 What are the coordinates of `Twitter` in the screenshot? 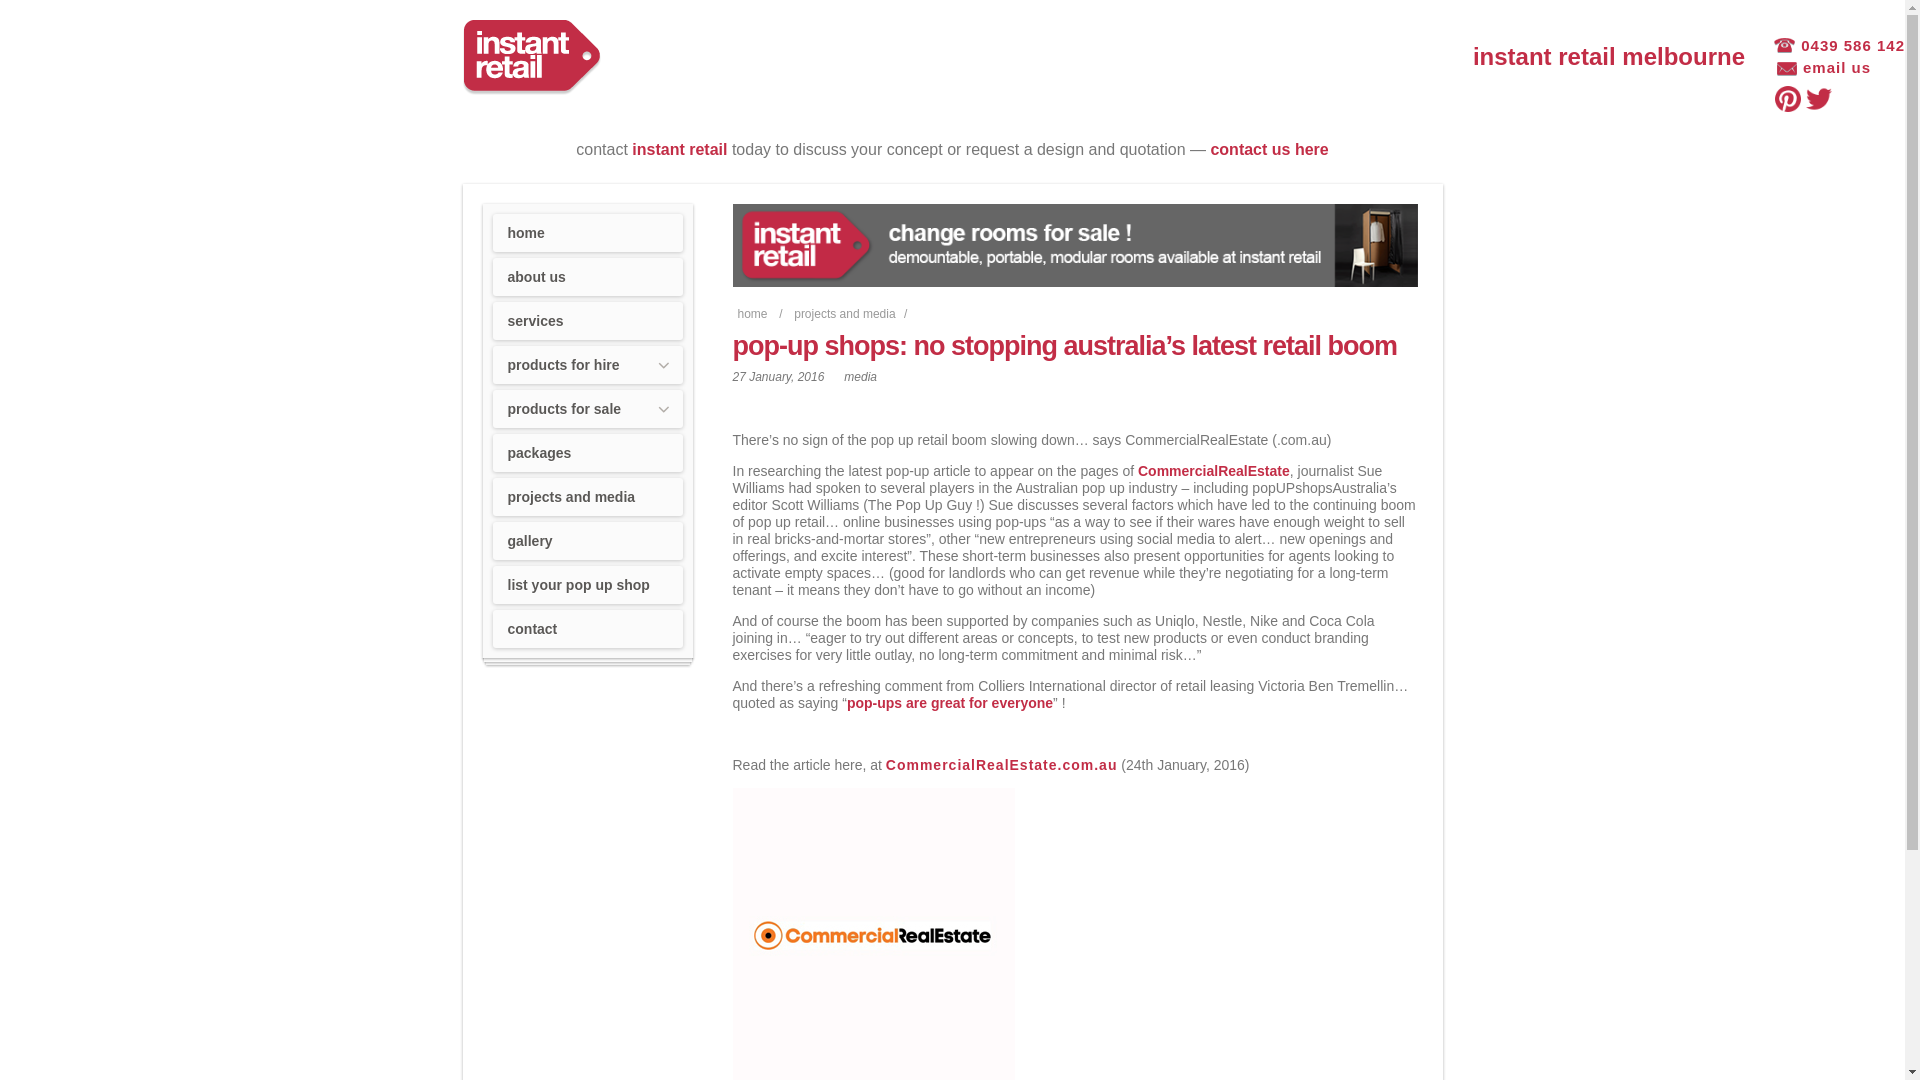 It's located at (1819, 99).